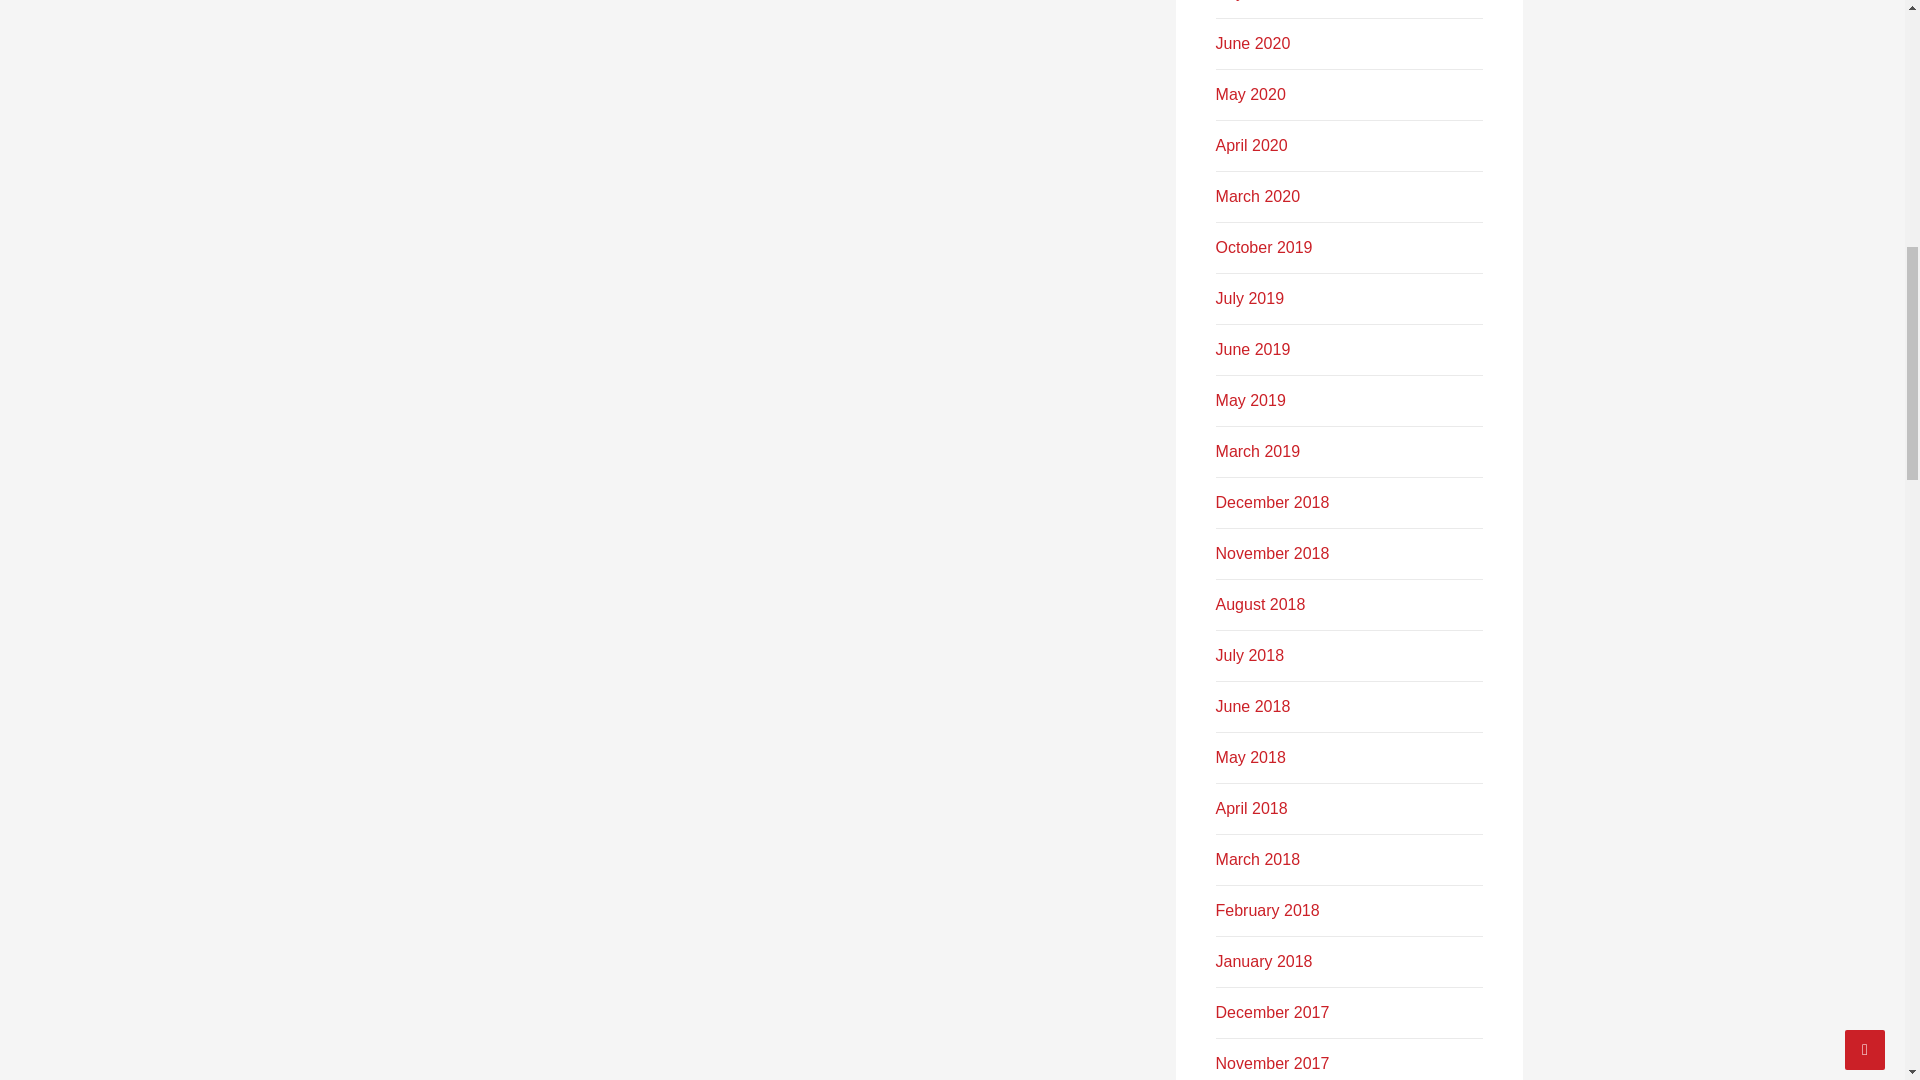 Image resolution: width=1920 pixels, height=1080 pixels. What do you see at coordinates (1260, 604) in the screenshot?
I see `August 2018` at bounding box center [1260, 604].